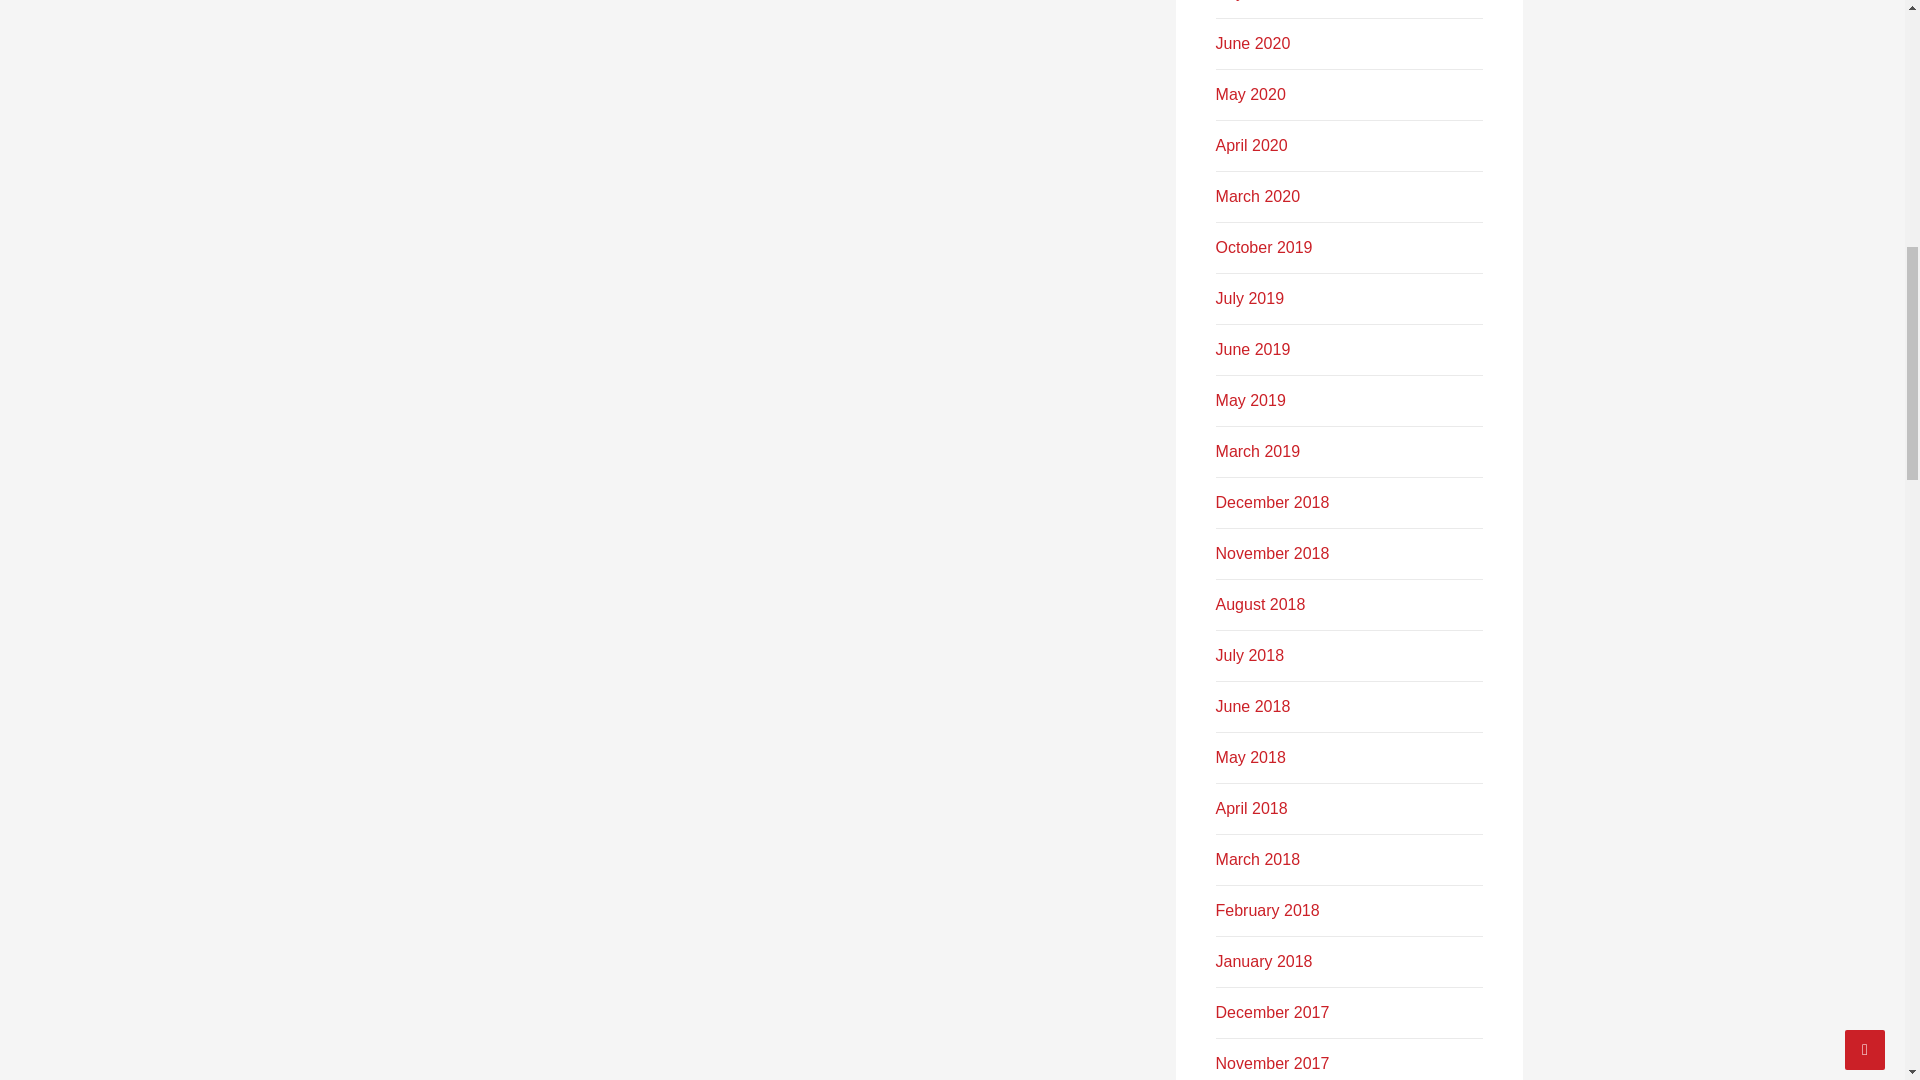 Image resolution: width=1920 pixels, height=1080 pixels. What do you see at coordinates (1260, 604) in the screenshot?
I see `August 2018` at bounding box center [1260, 604].